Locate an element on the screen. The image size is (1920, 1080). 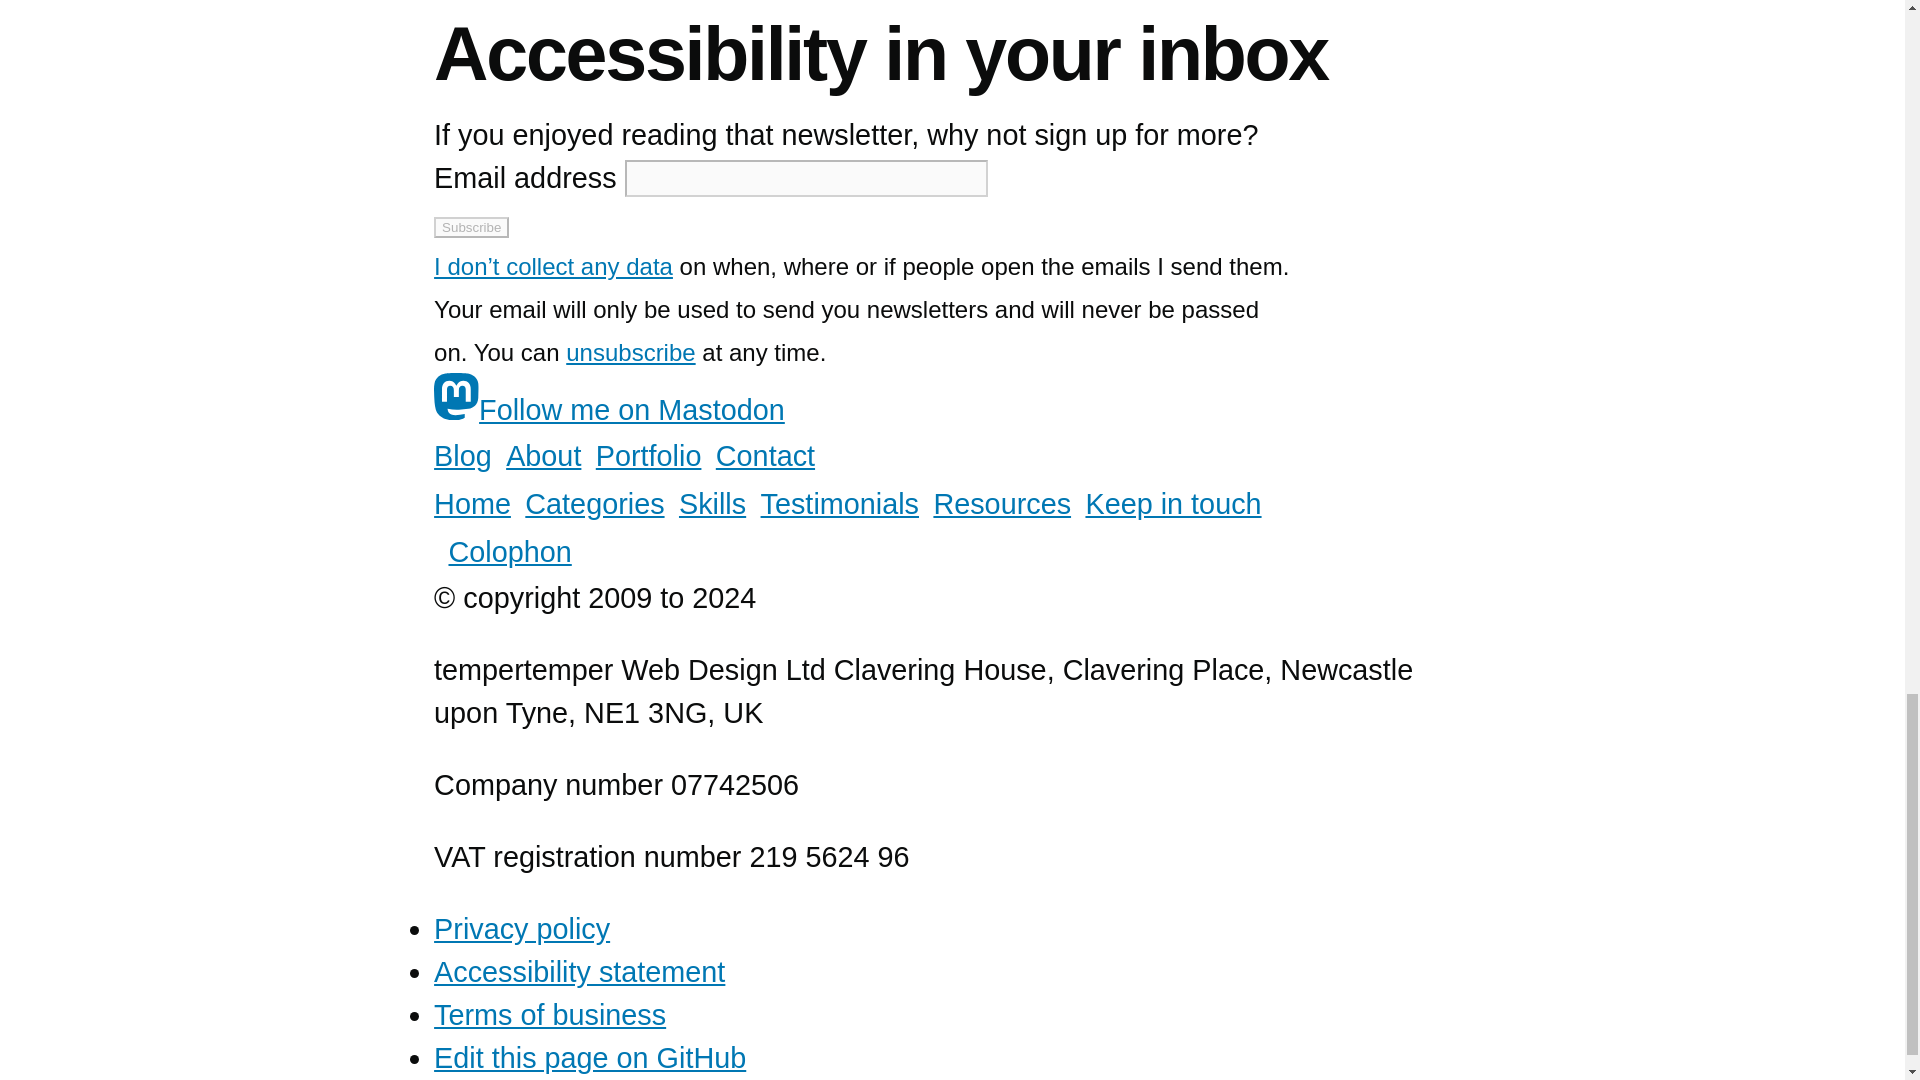
Contact is located at coordinates (765, 456).